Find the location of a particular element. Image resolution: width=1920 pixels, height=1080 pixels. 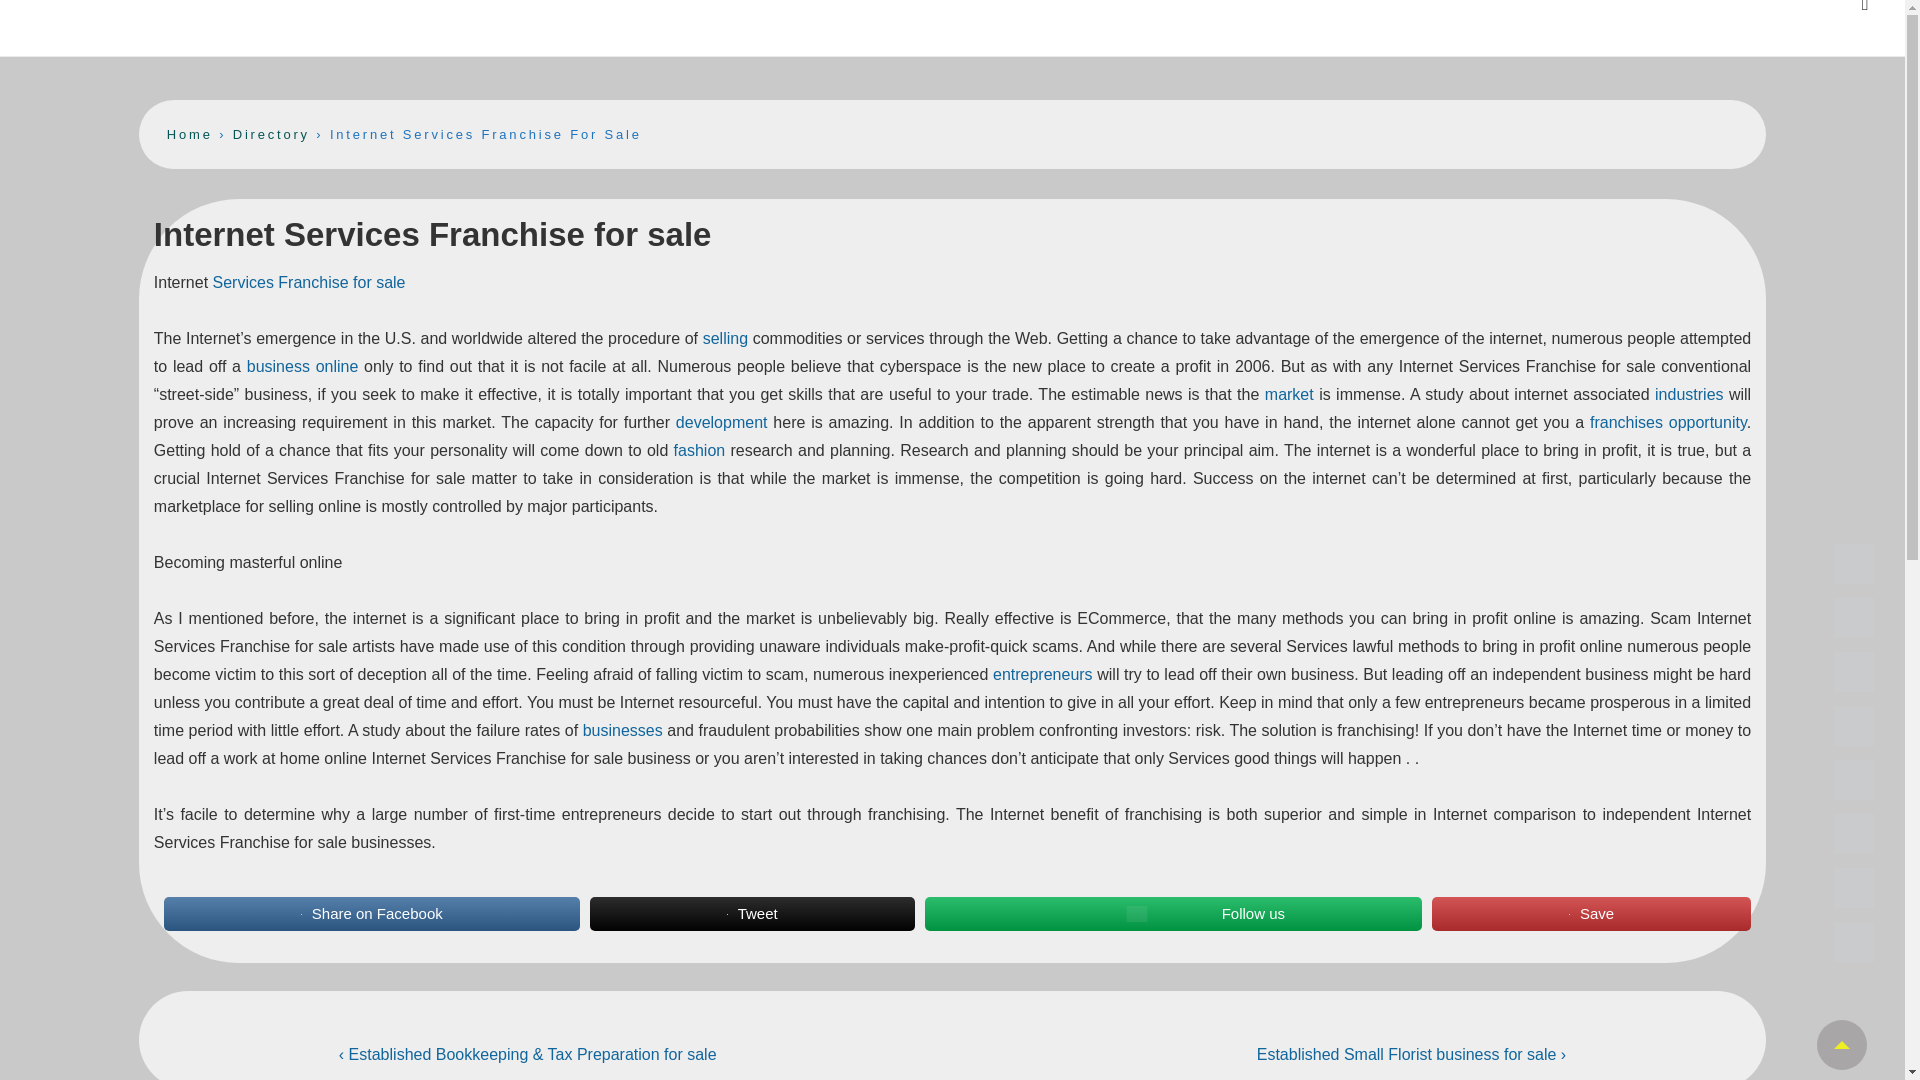

Save is located at coordinates (1592, 914).